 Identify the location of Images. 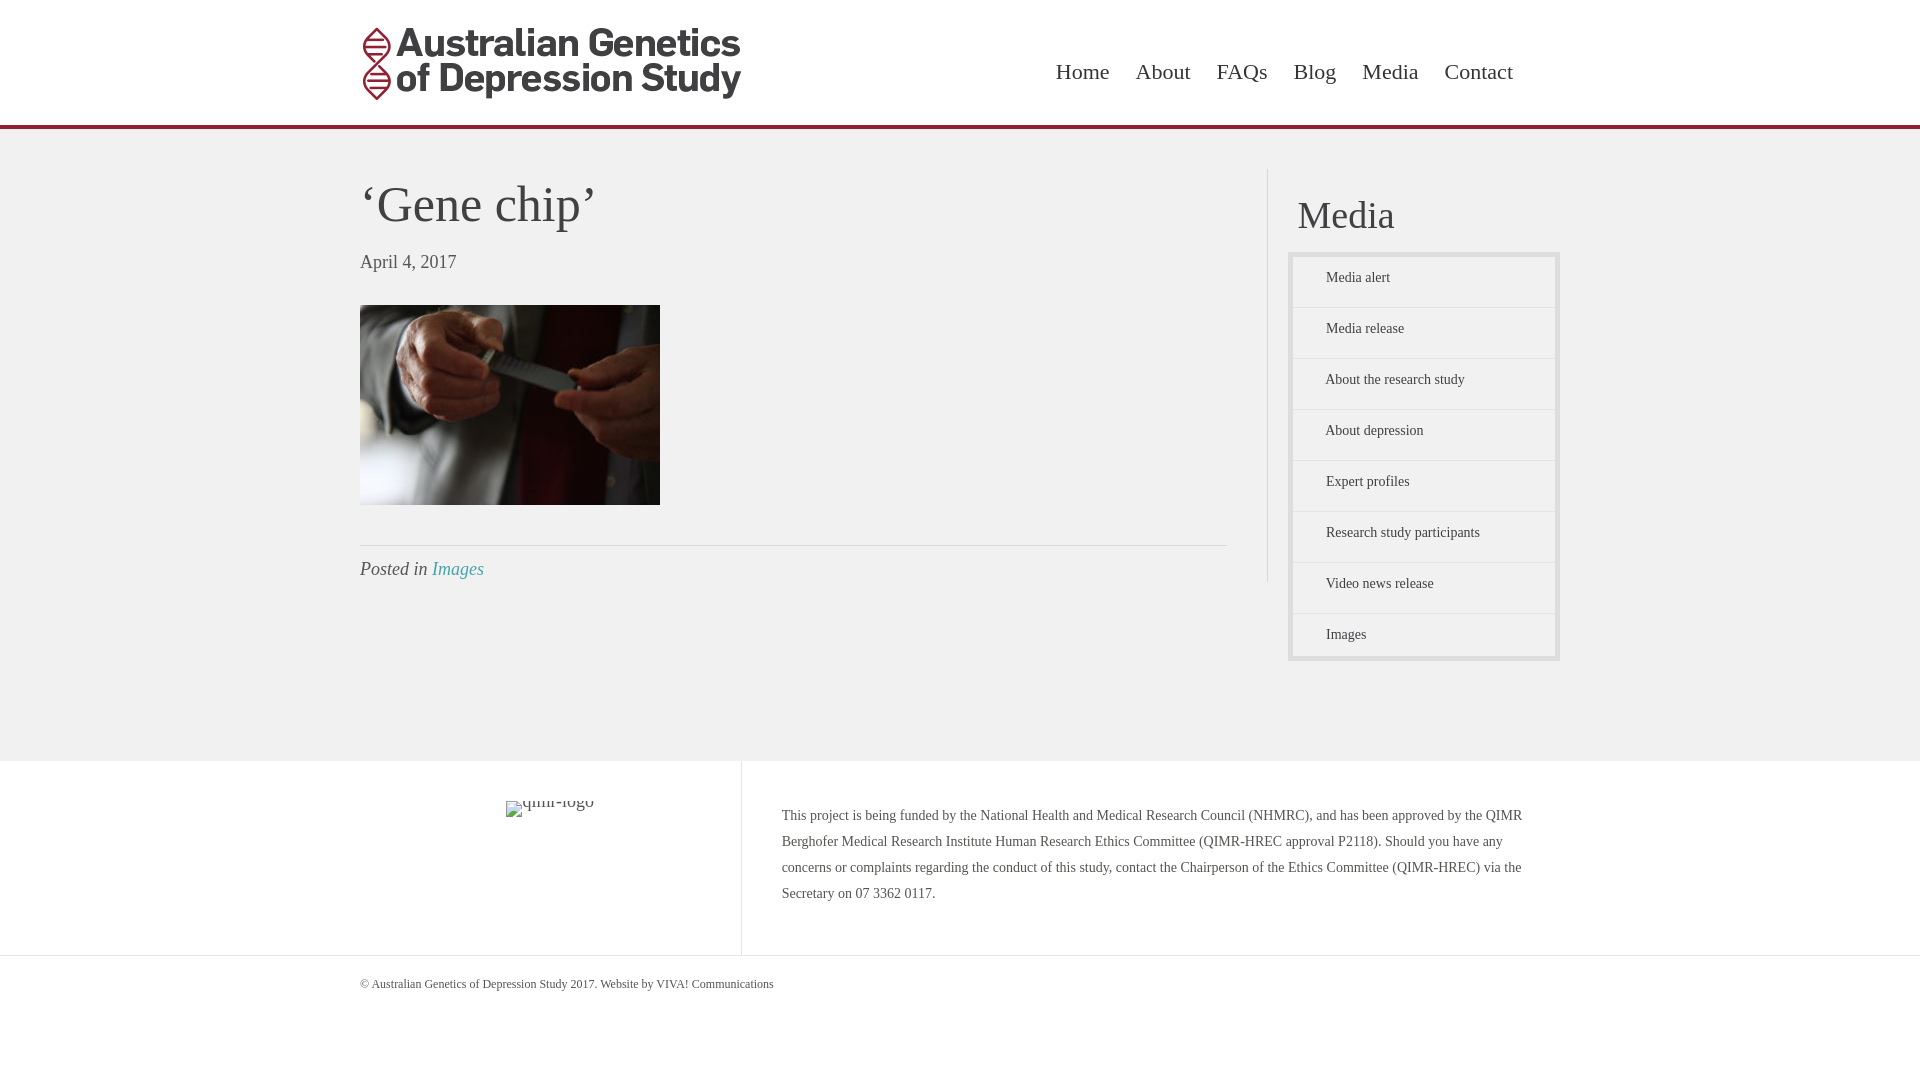
(1424, 635).